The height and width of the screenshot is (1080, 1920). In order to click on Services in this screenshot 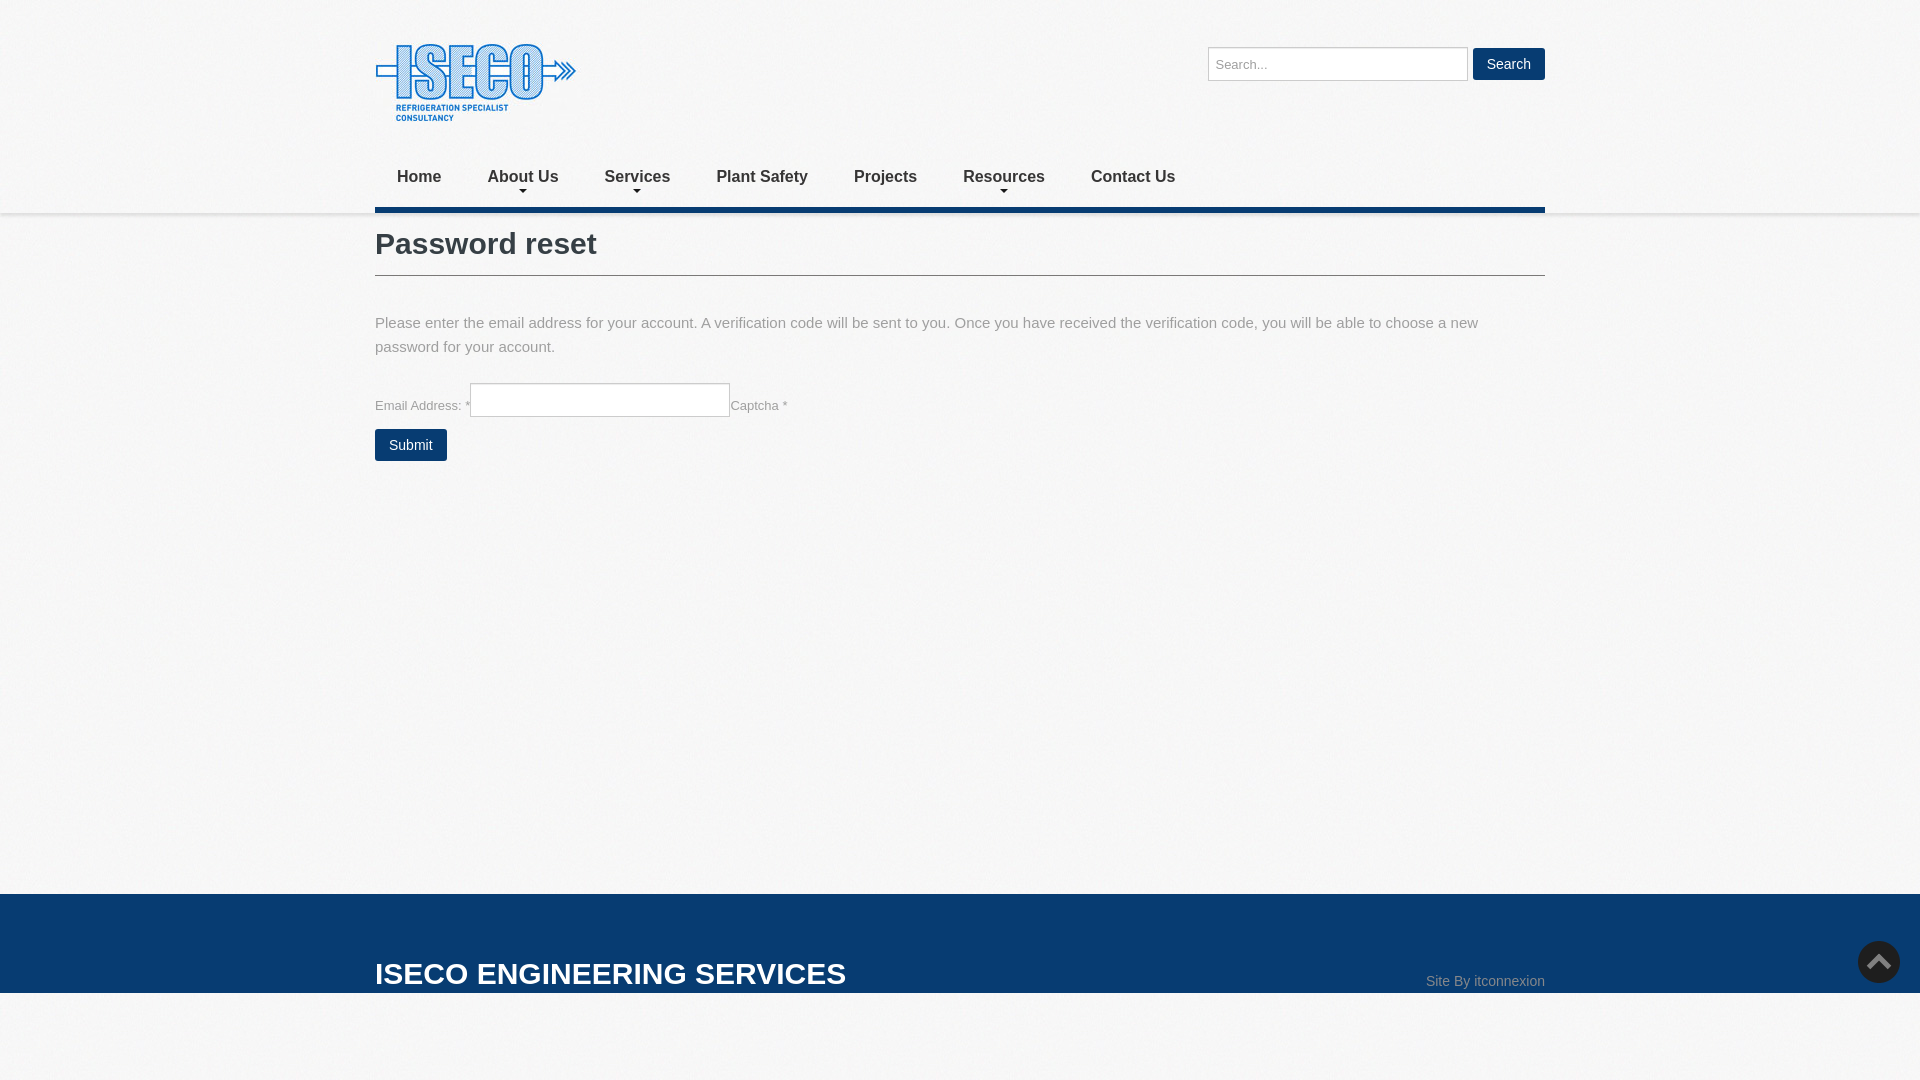, I will do `click(638, 179)`.